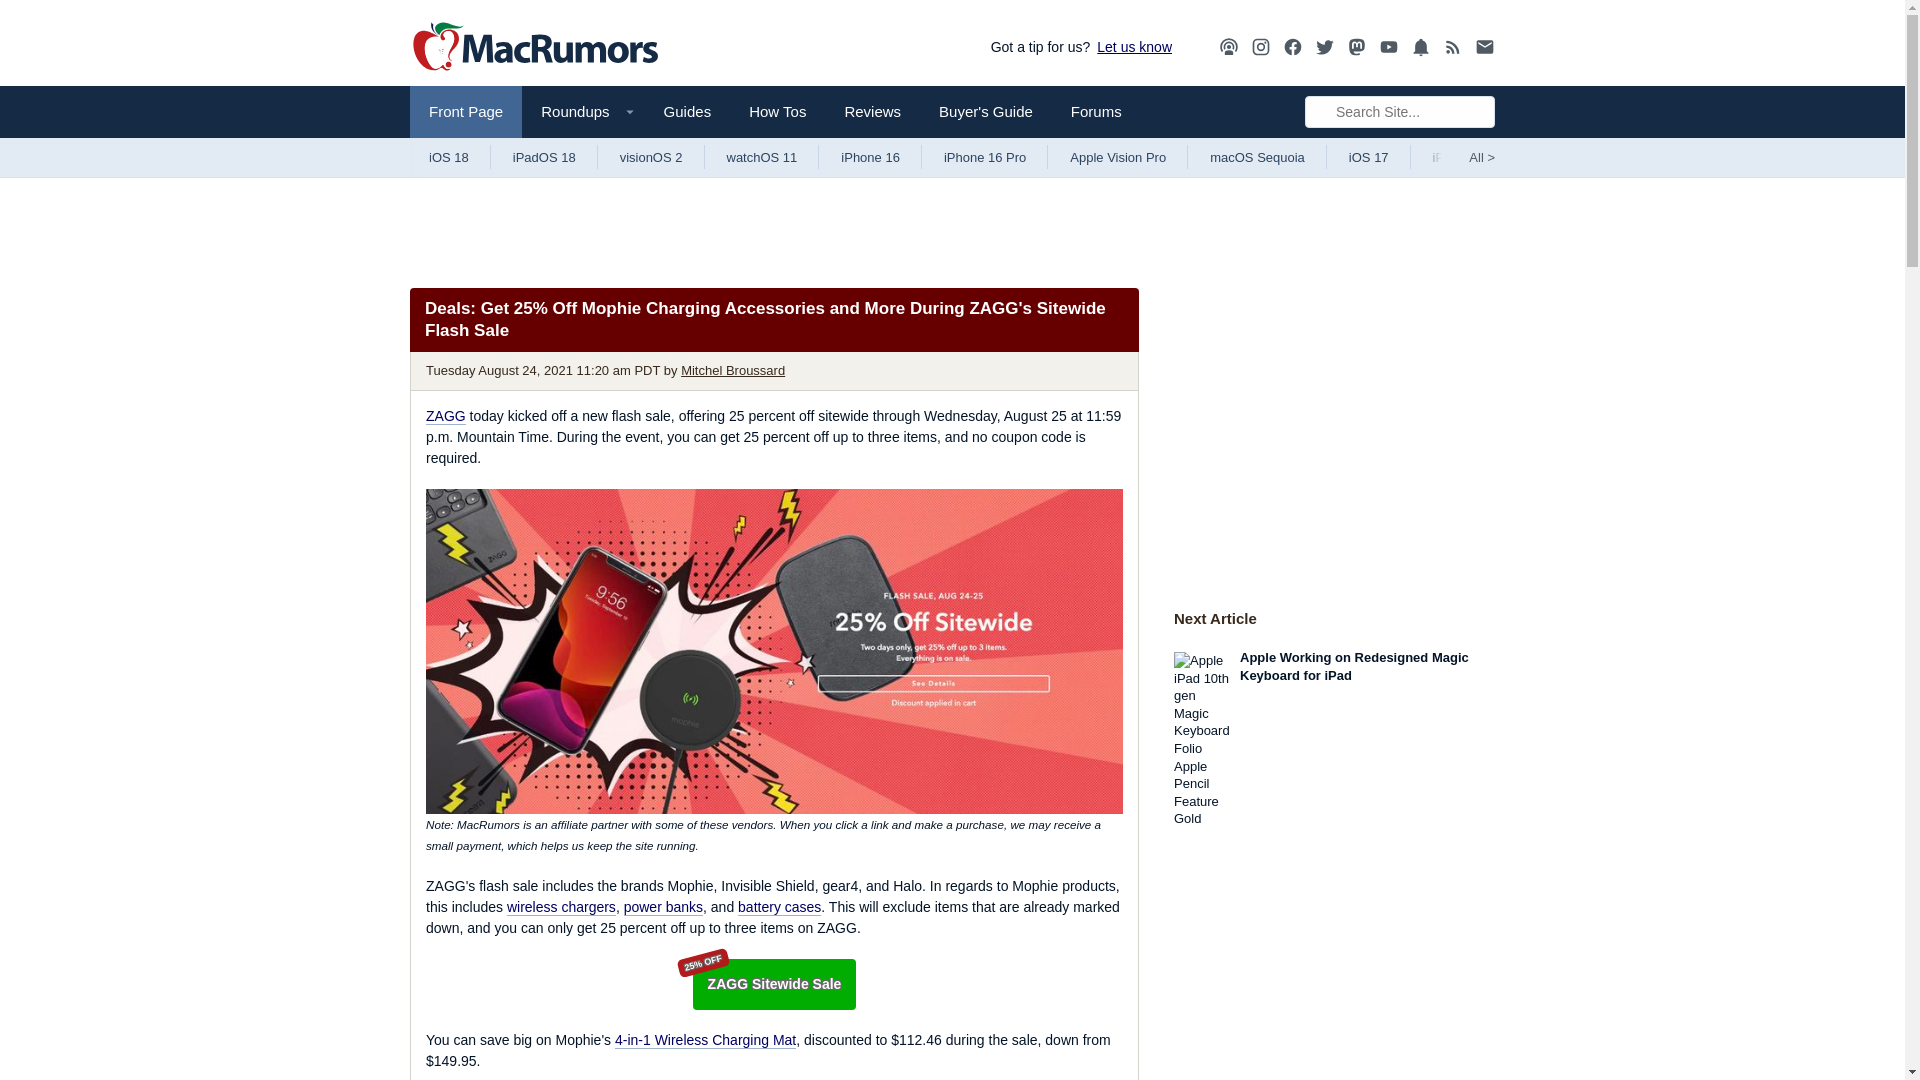 This screenshot has height=1080, width=1920. I want to click on Front, so click(466, 112).